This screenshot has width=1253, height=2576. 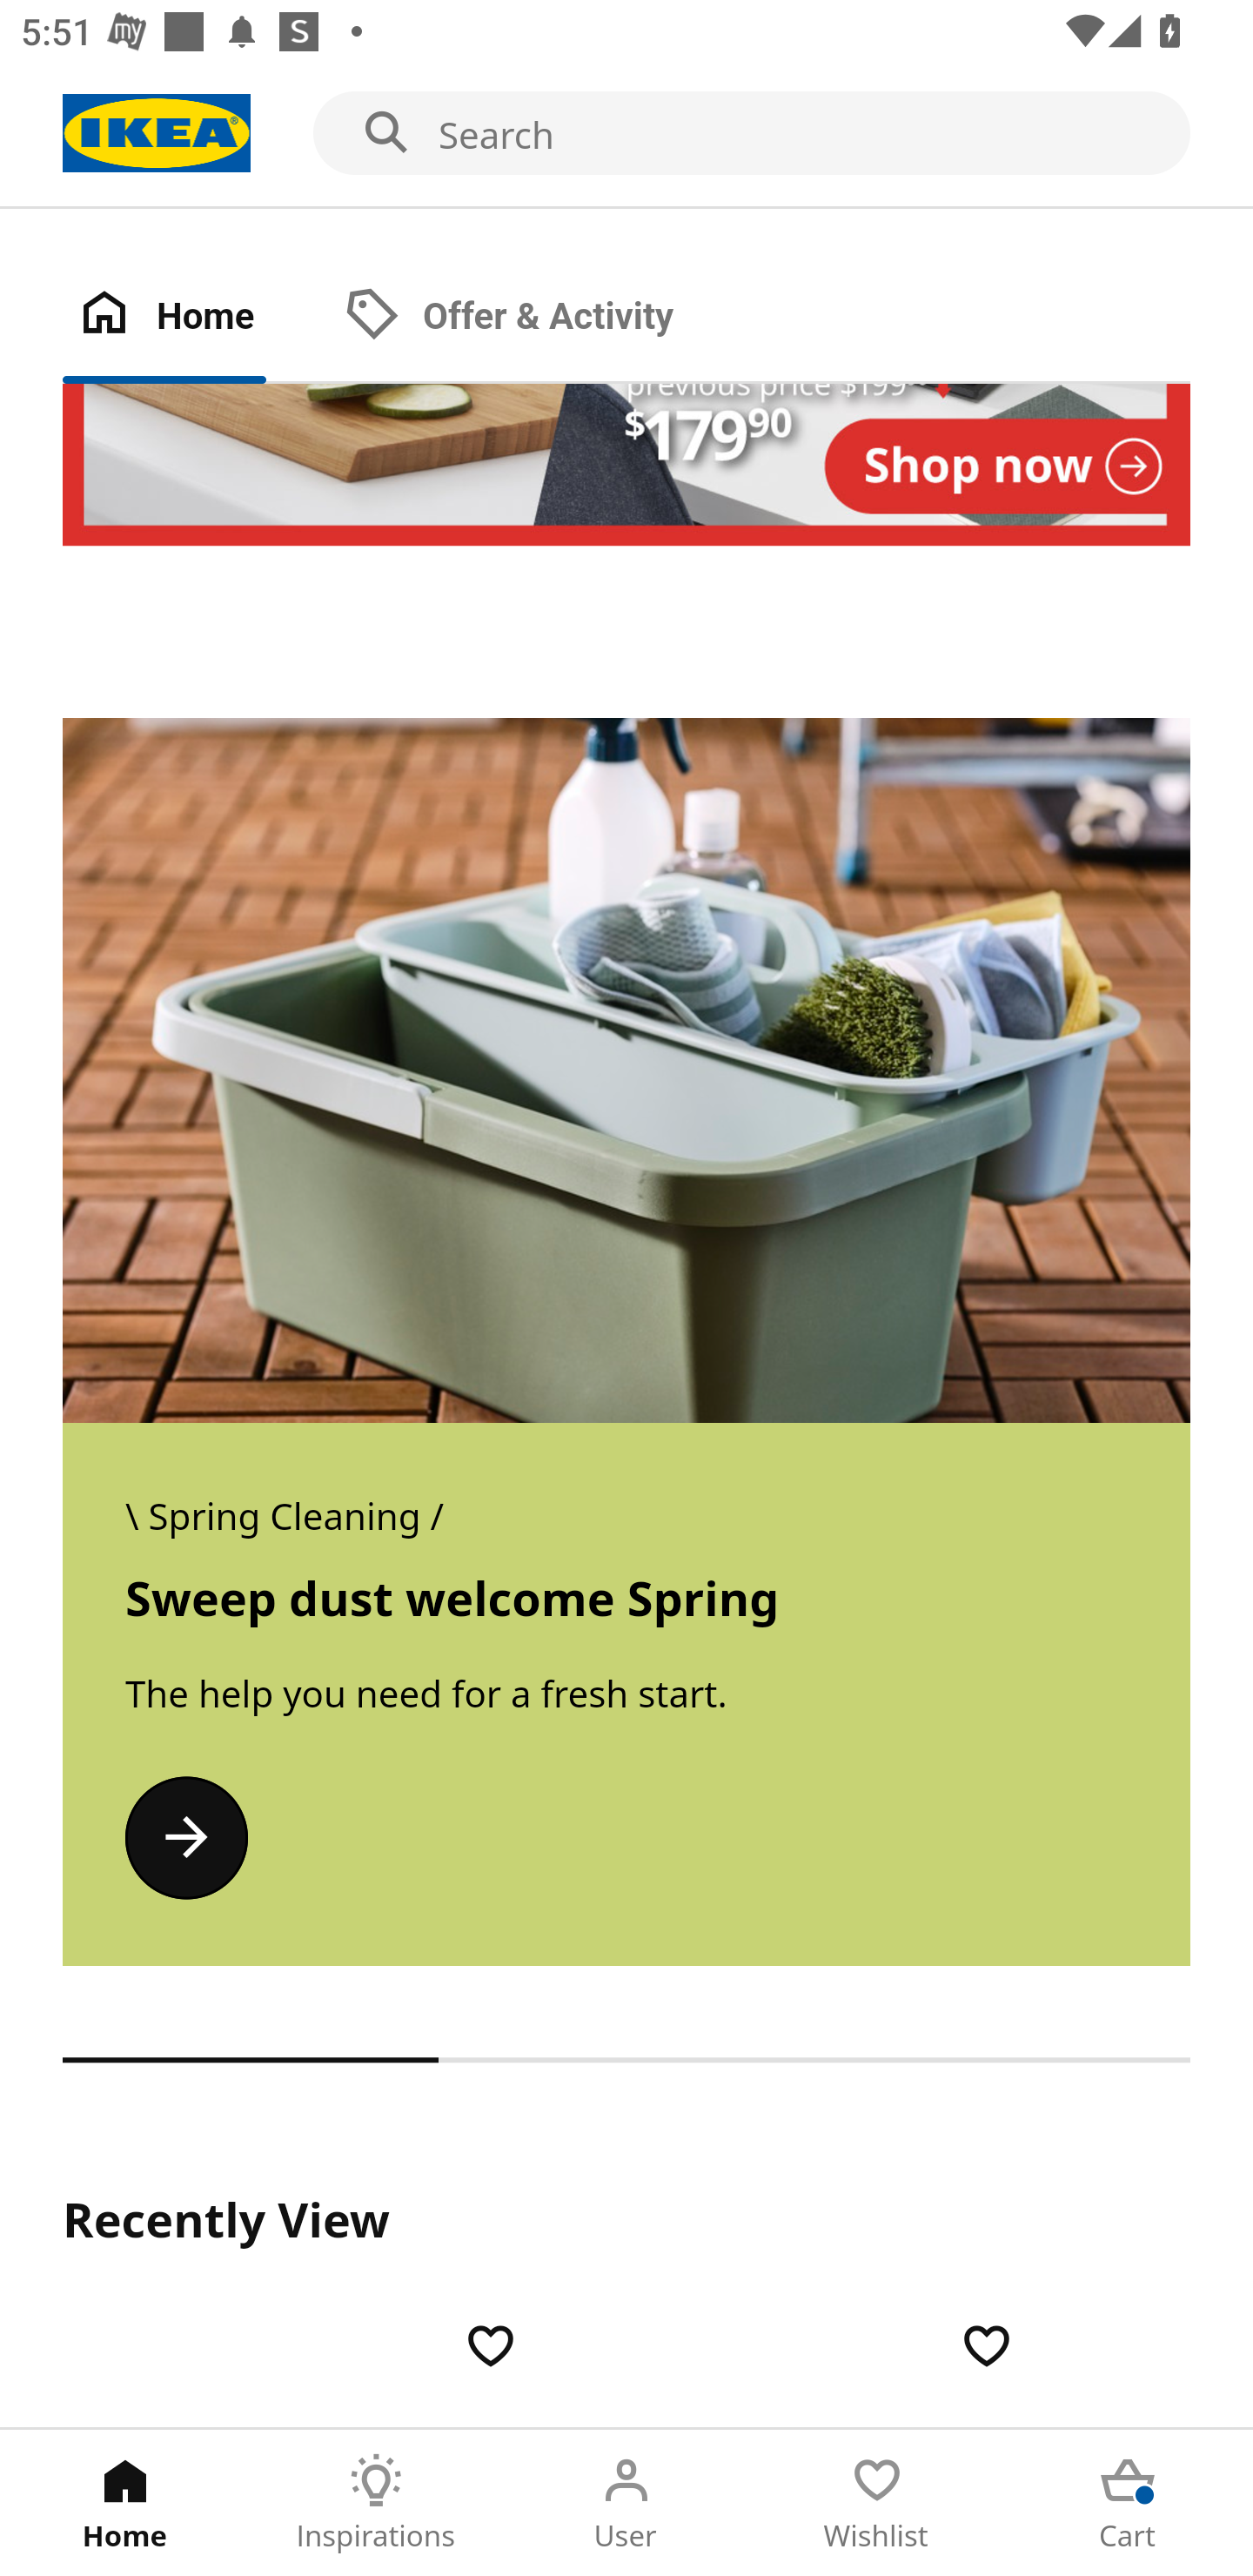 I want to click on Search, so click(x=626, y=134).